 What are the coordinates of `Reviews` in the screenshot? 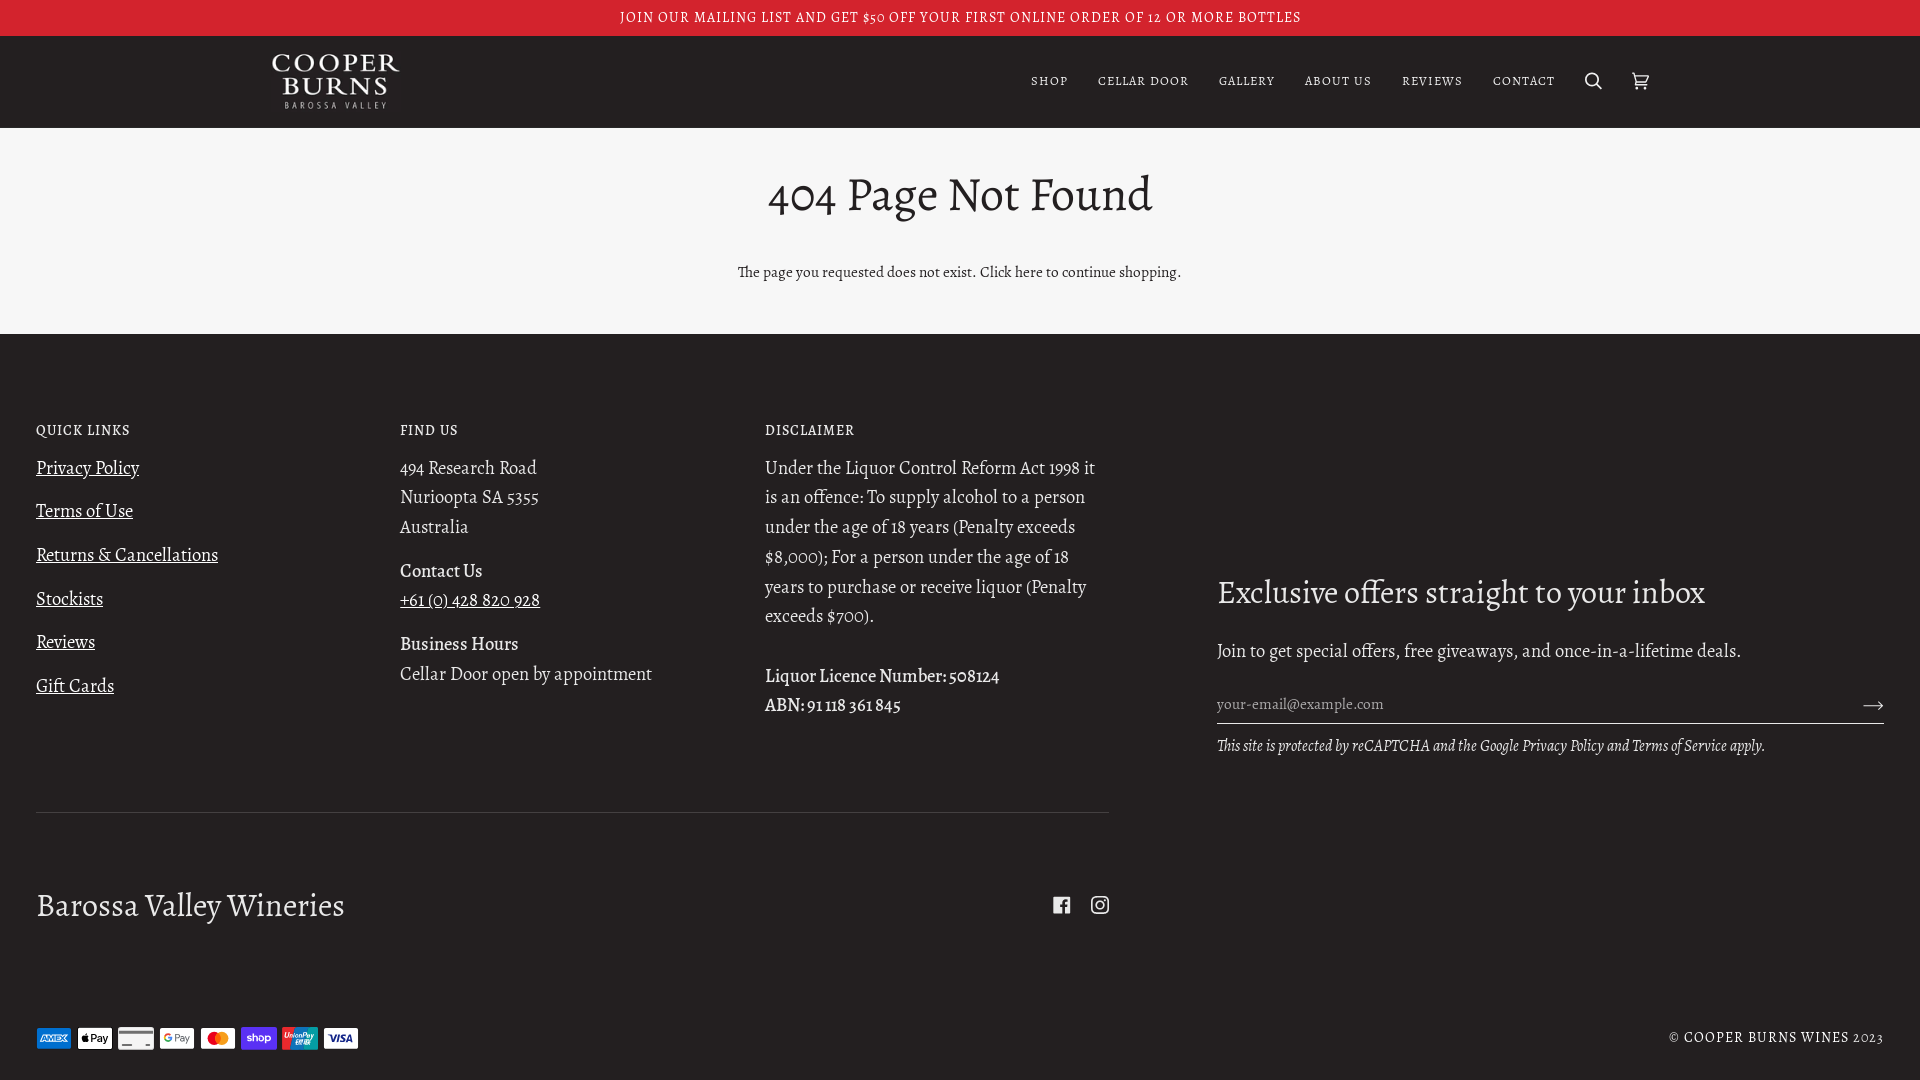 It's located at (66, 642).